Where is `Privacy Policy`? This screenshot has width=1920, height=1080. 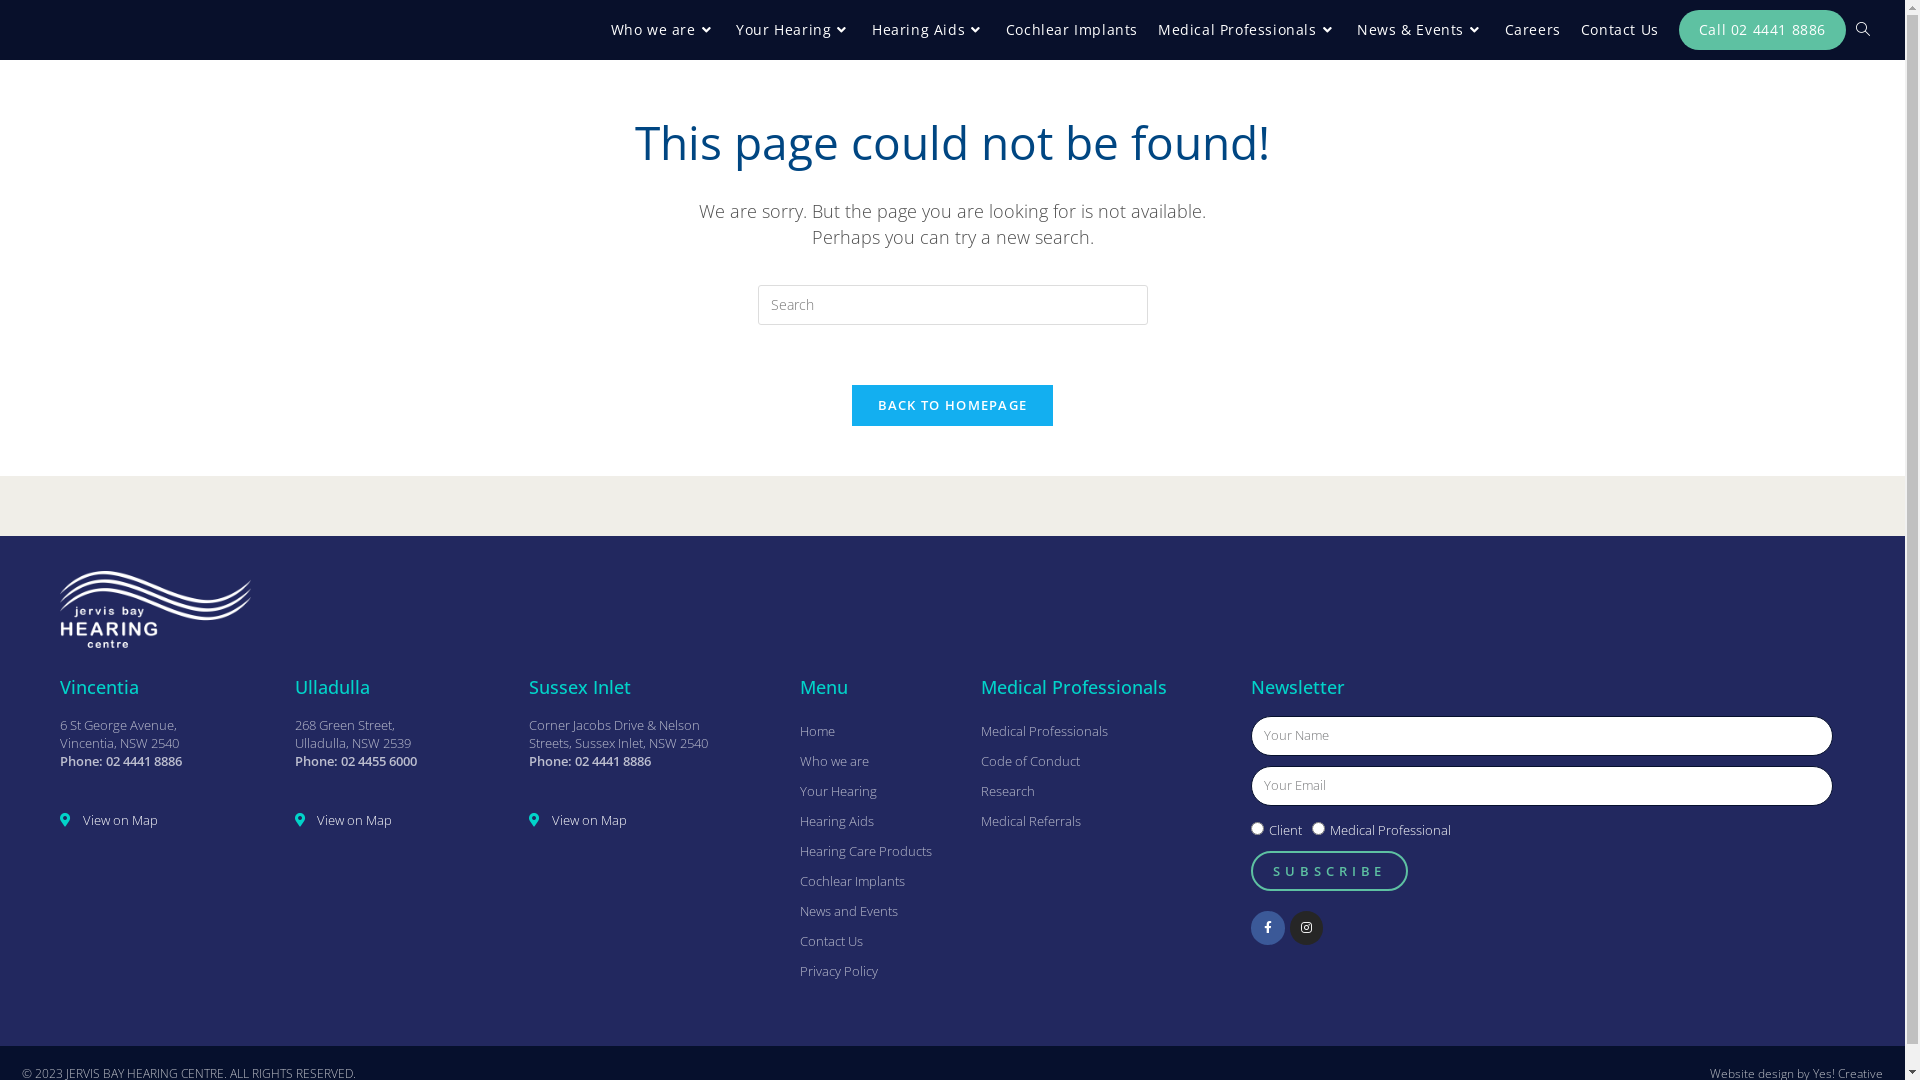
Privacy Policy is located at coordinates (880, 971).